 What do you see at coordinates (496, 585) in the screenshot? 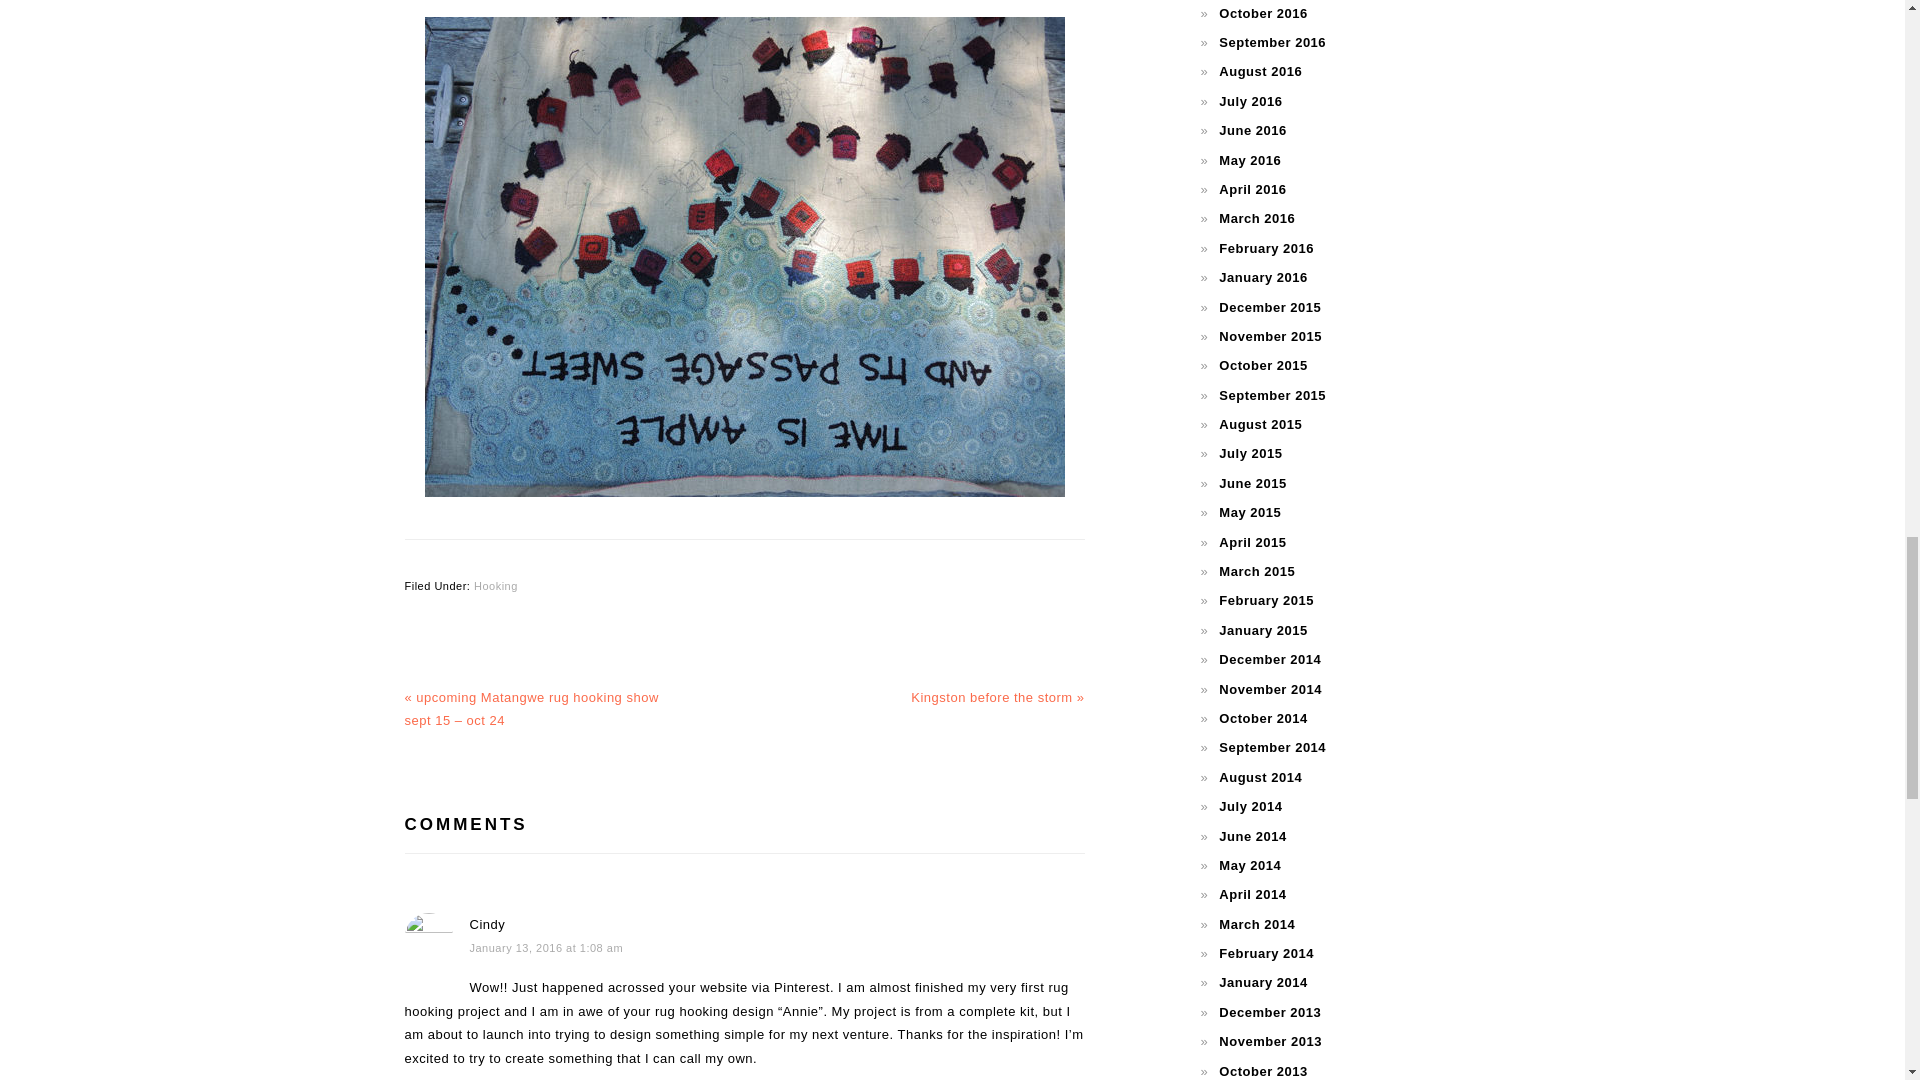
I see `Hooking` at bounding box center [496, 585].